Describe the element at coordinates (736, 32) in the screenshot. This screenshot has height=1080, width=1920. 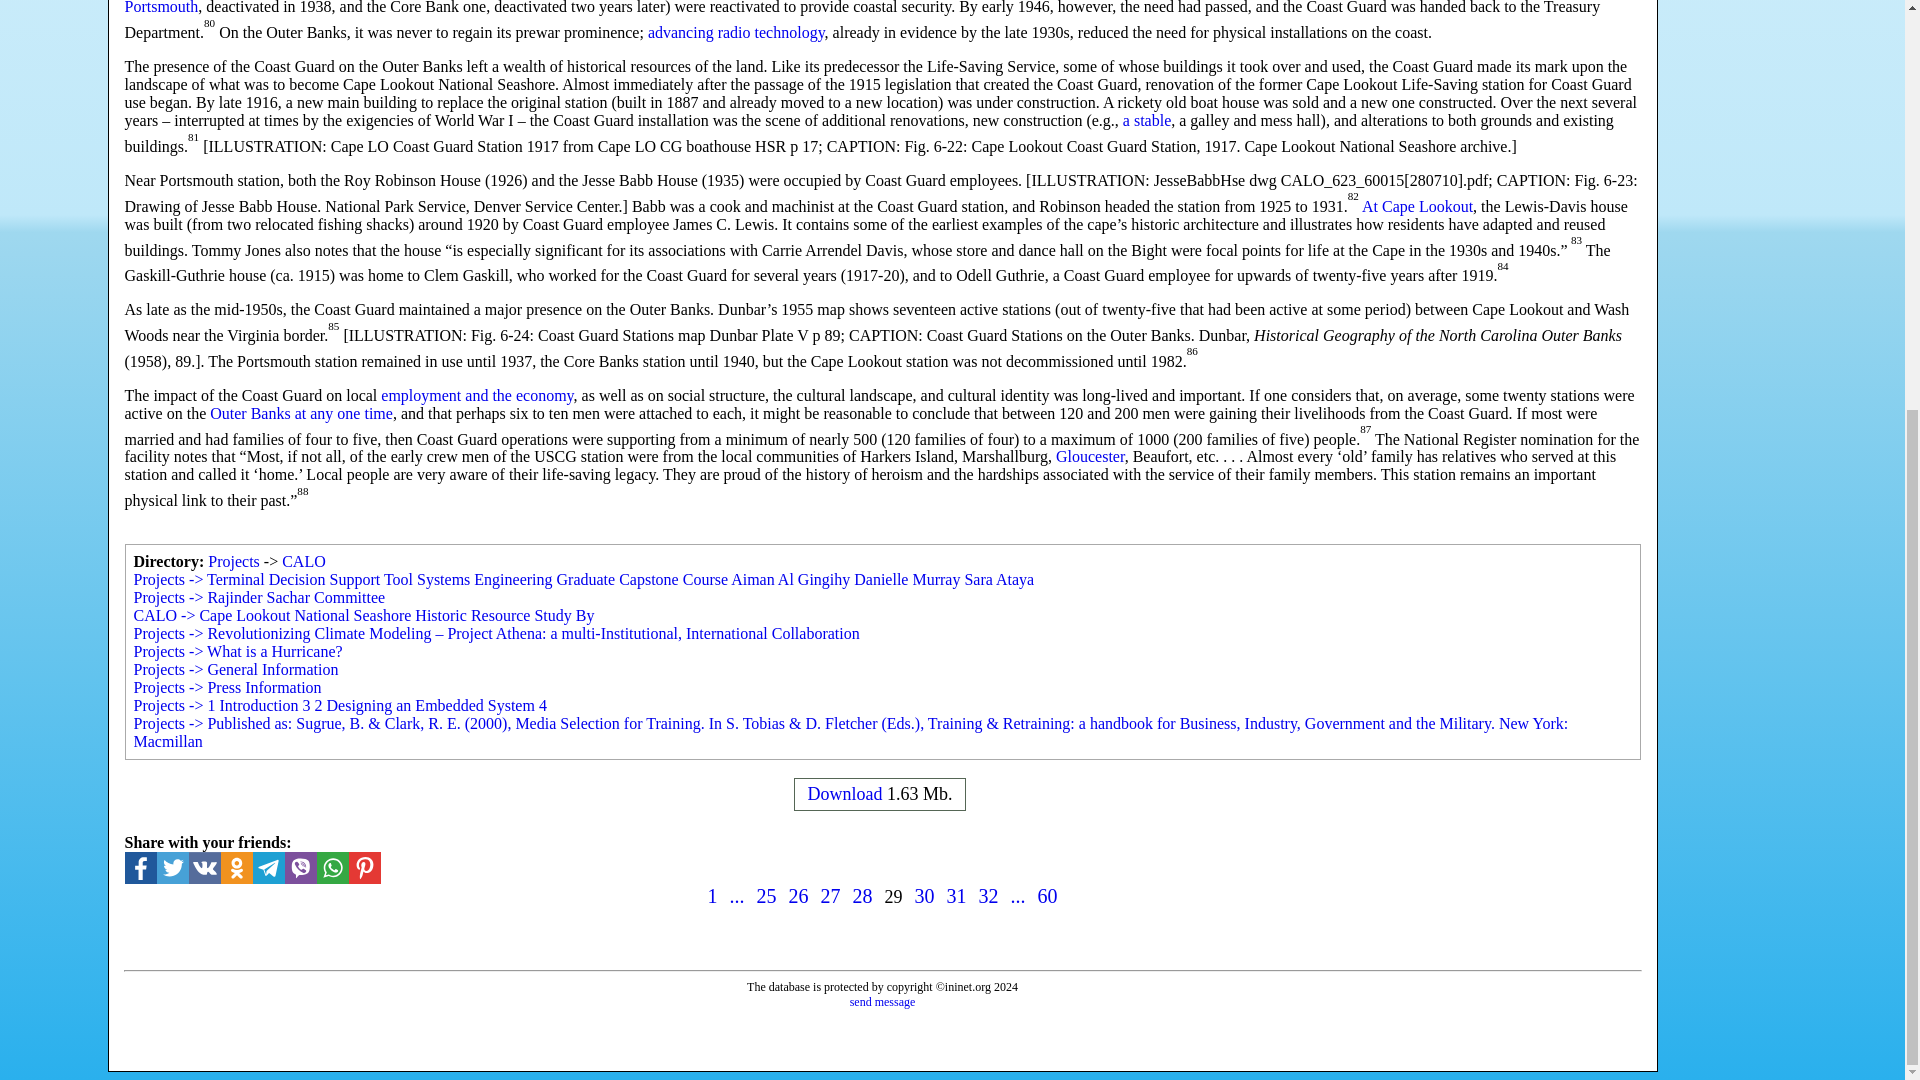
I see `advancing radio technology` at that location.